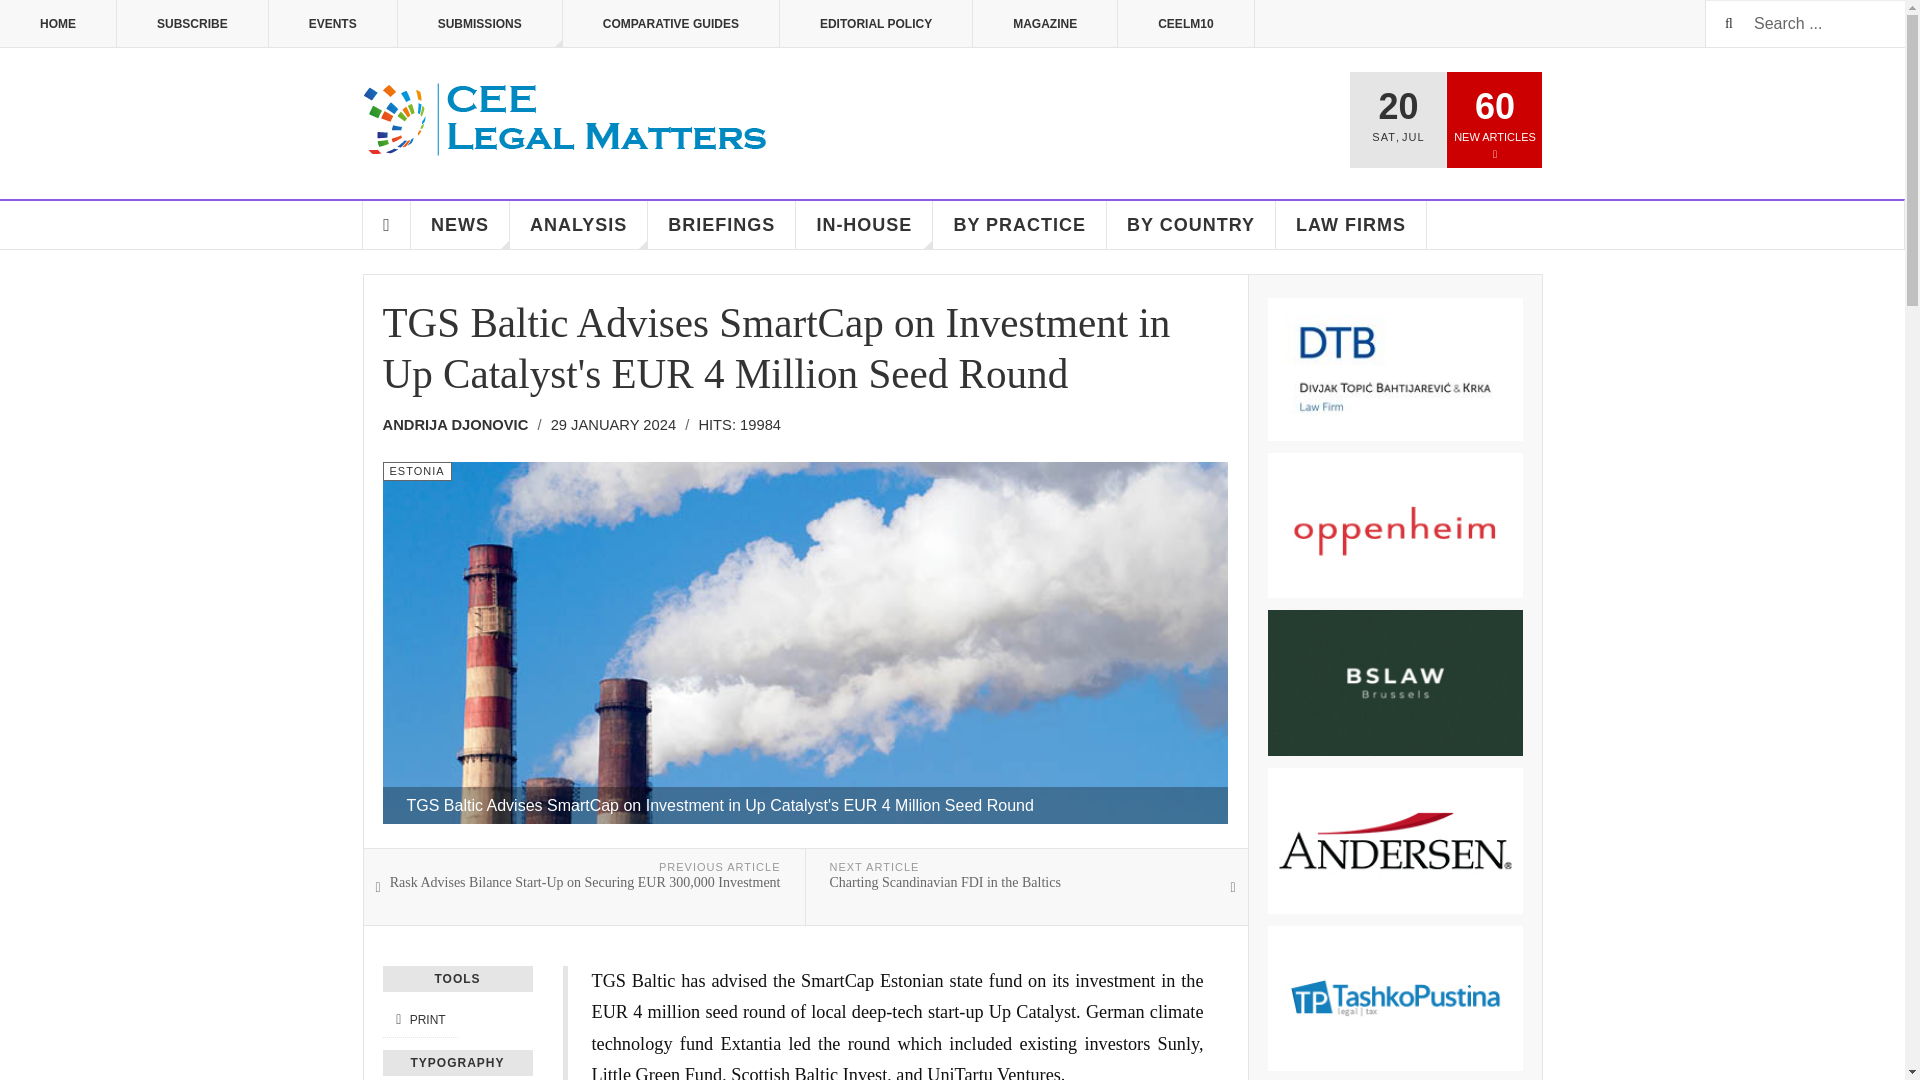  What do you see at coordinates (876, 24) in the screenshot?
I see `EDITORIAL POLICY` at bounding box center [876, 24].